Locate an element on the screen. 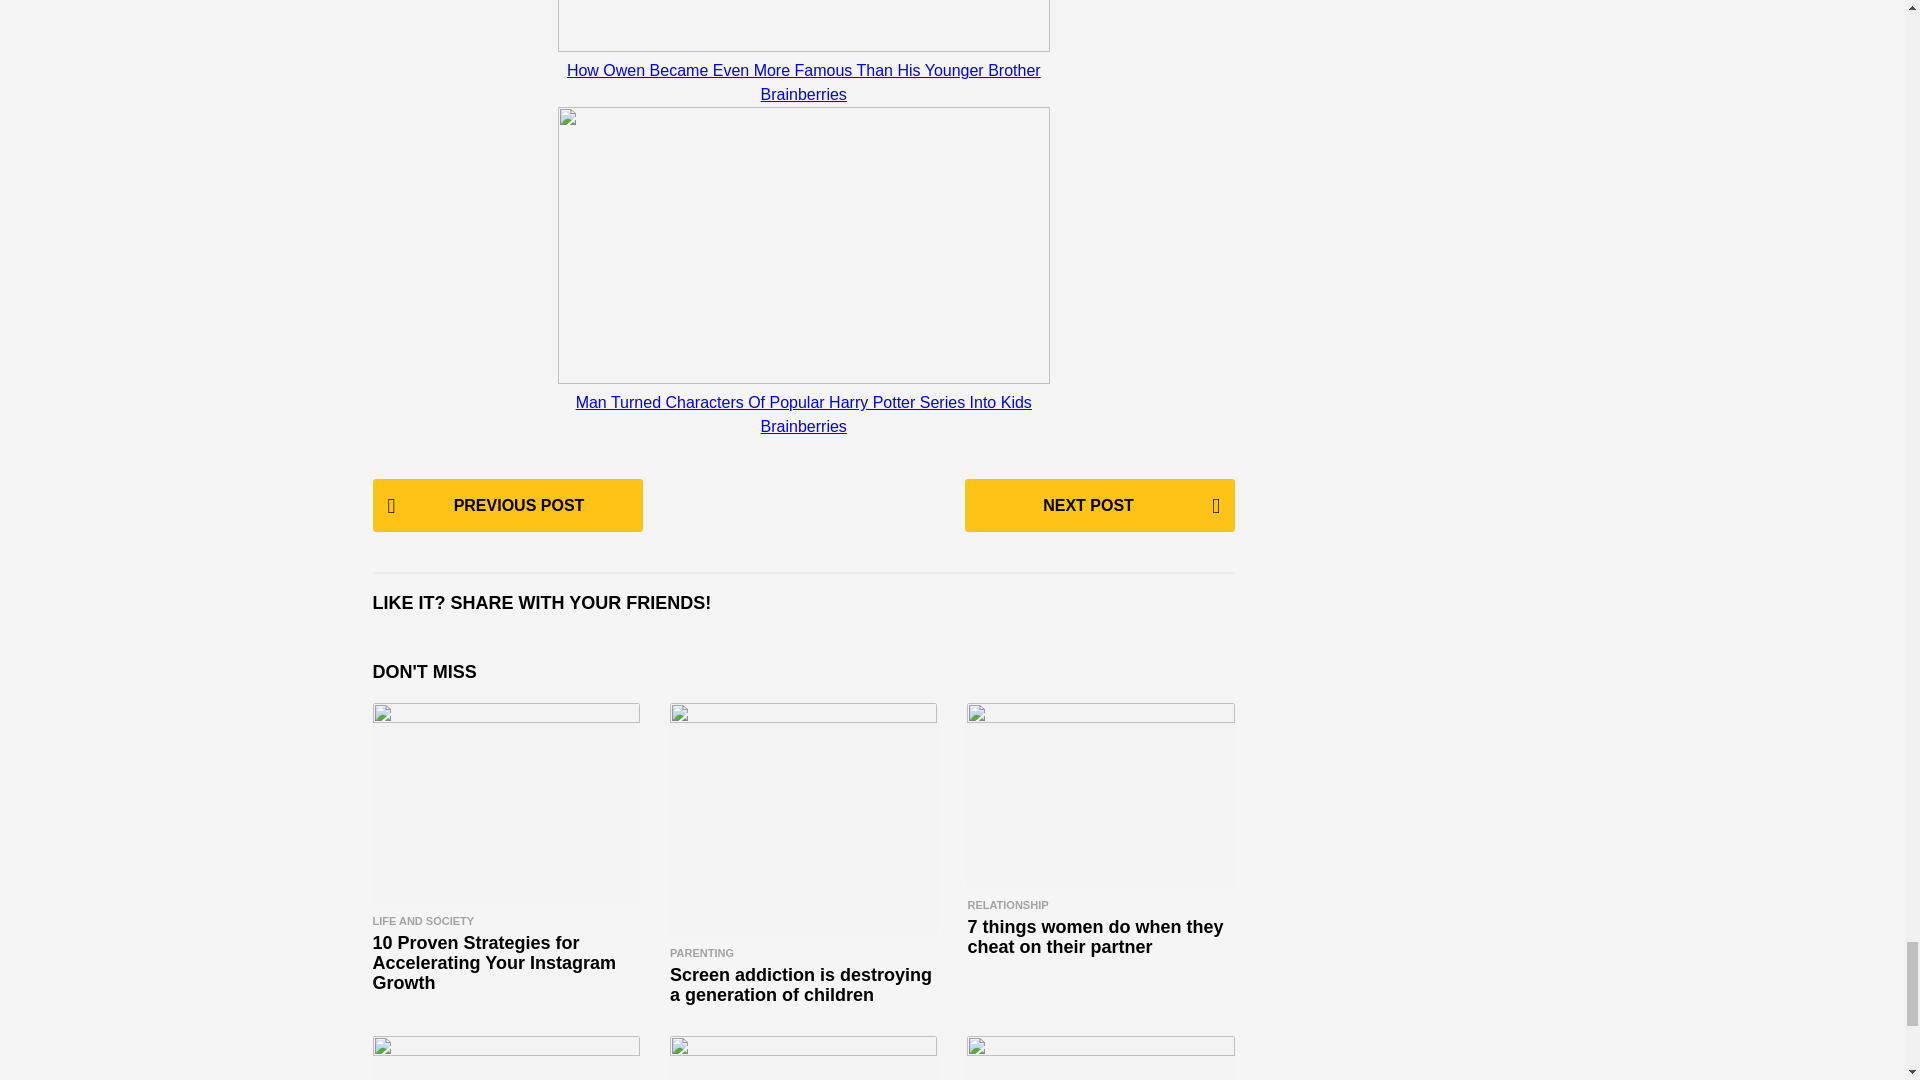  NEXT POST is located at coordinates (1100, 506).